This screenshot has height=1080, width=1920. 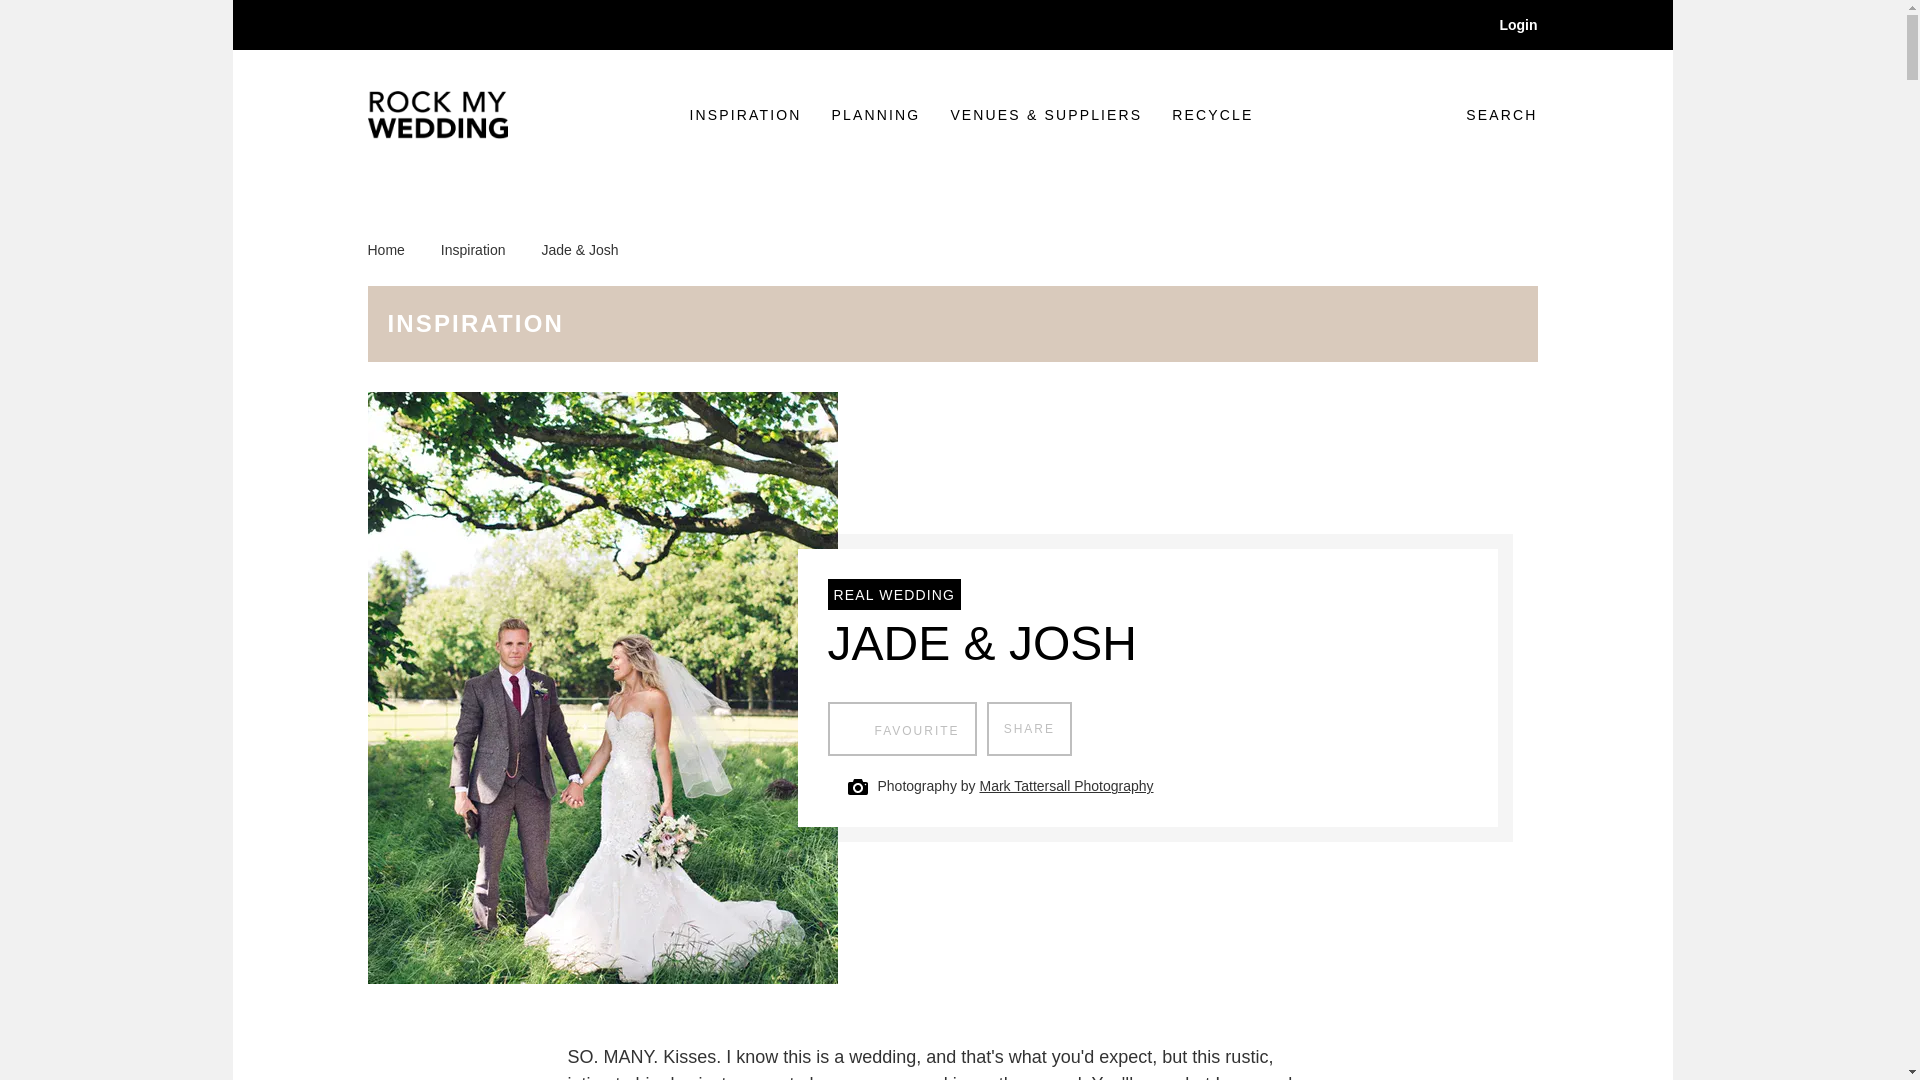 What do you see at coordinates (902, 729) in the screenshot?
I see `FAVOURITE` at bounding box center [902, 729].